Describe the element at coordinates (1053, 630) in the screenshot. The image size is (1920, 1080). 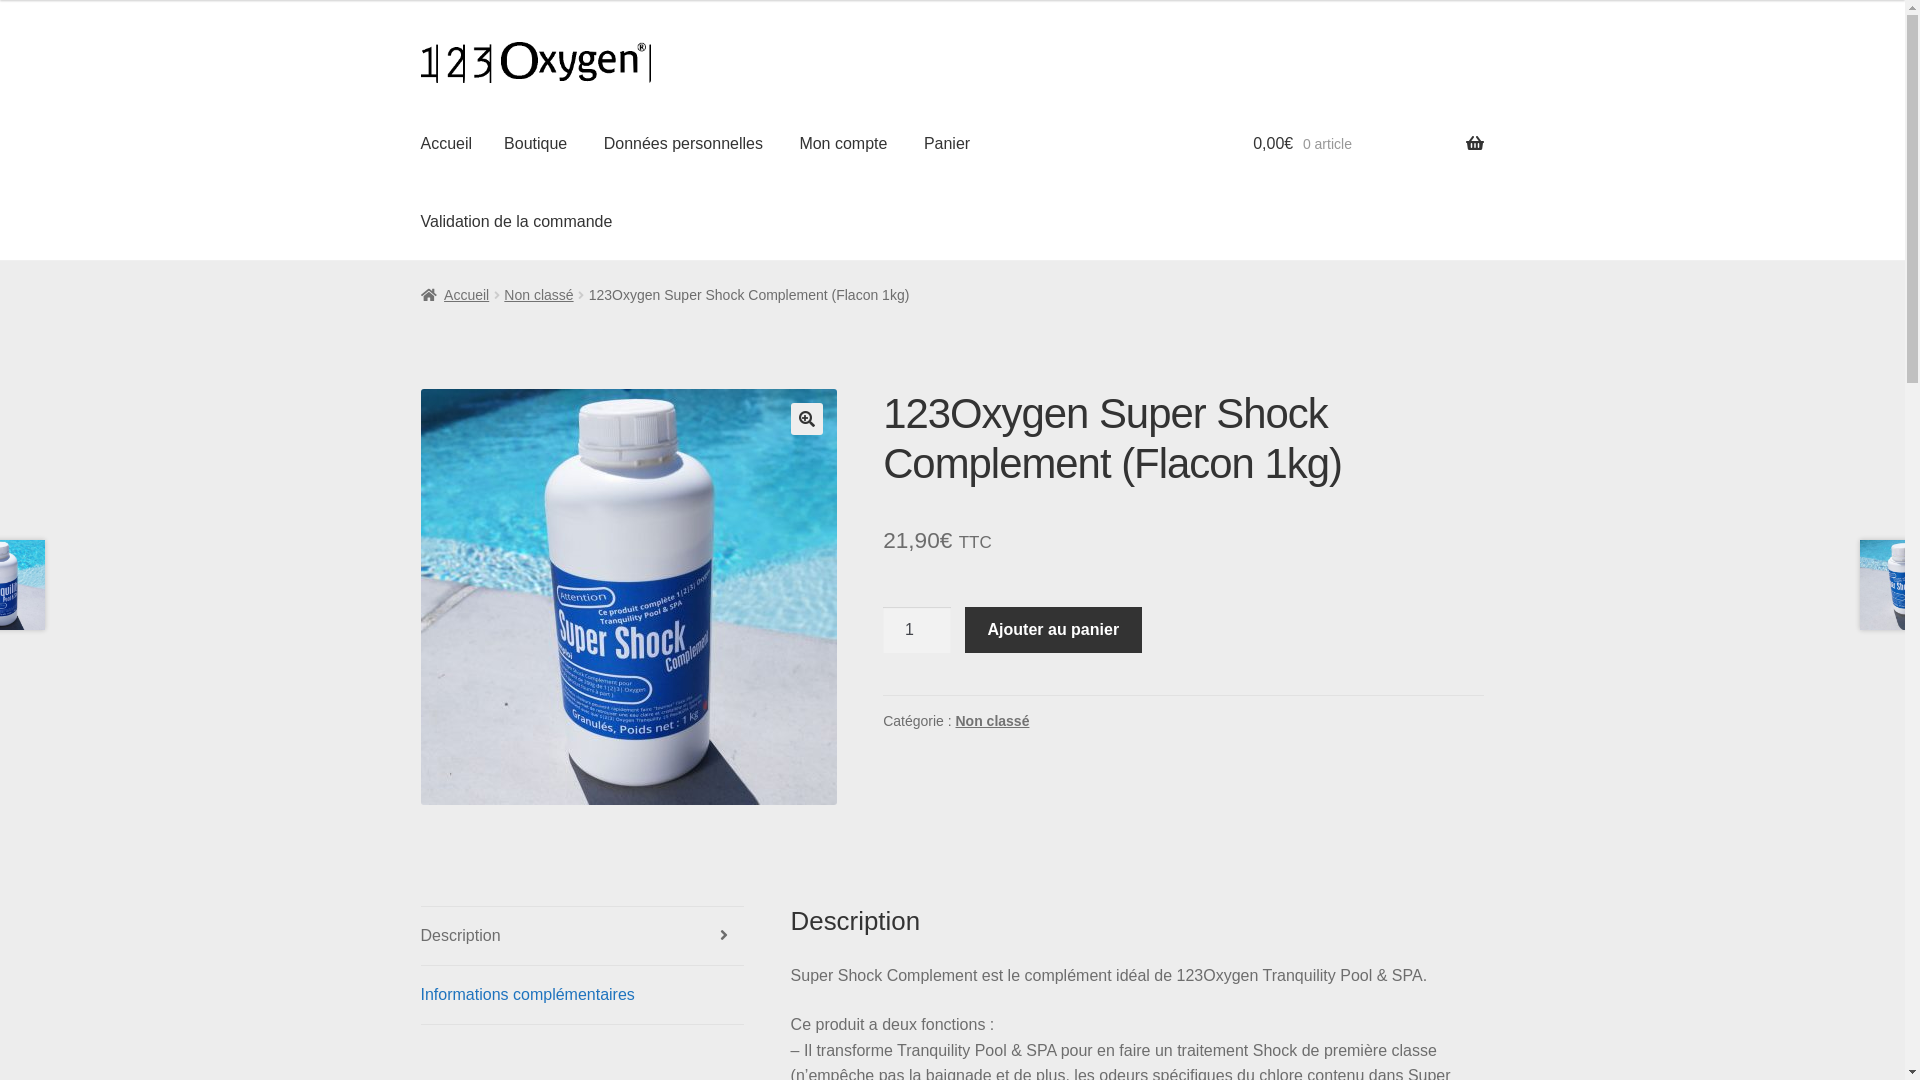
I see `Ajouter au panier` at that location.